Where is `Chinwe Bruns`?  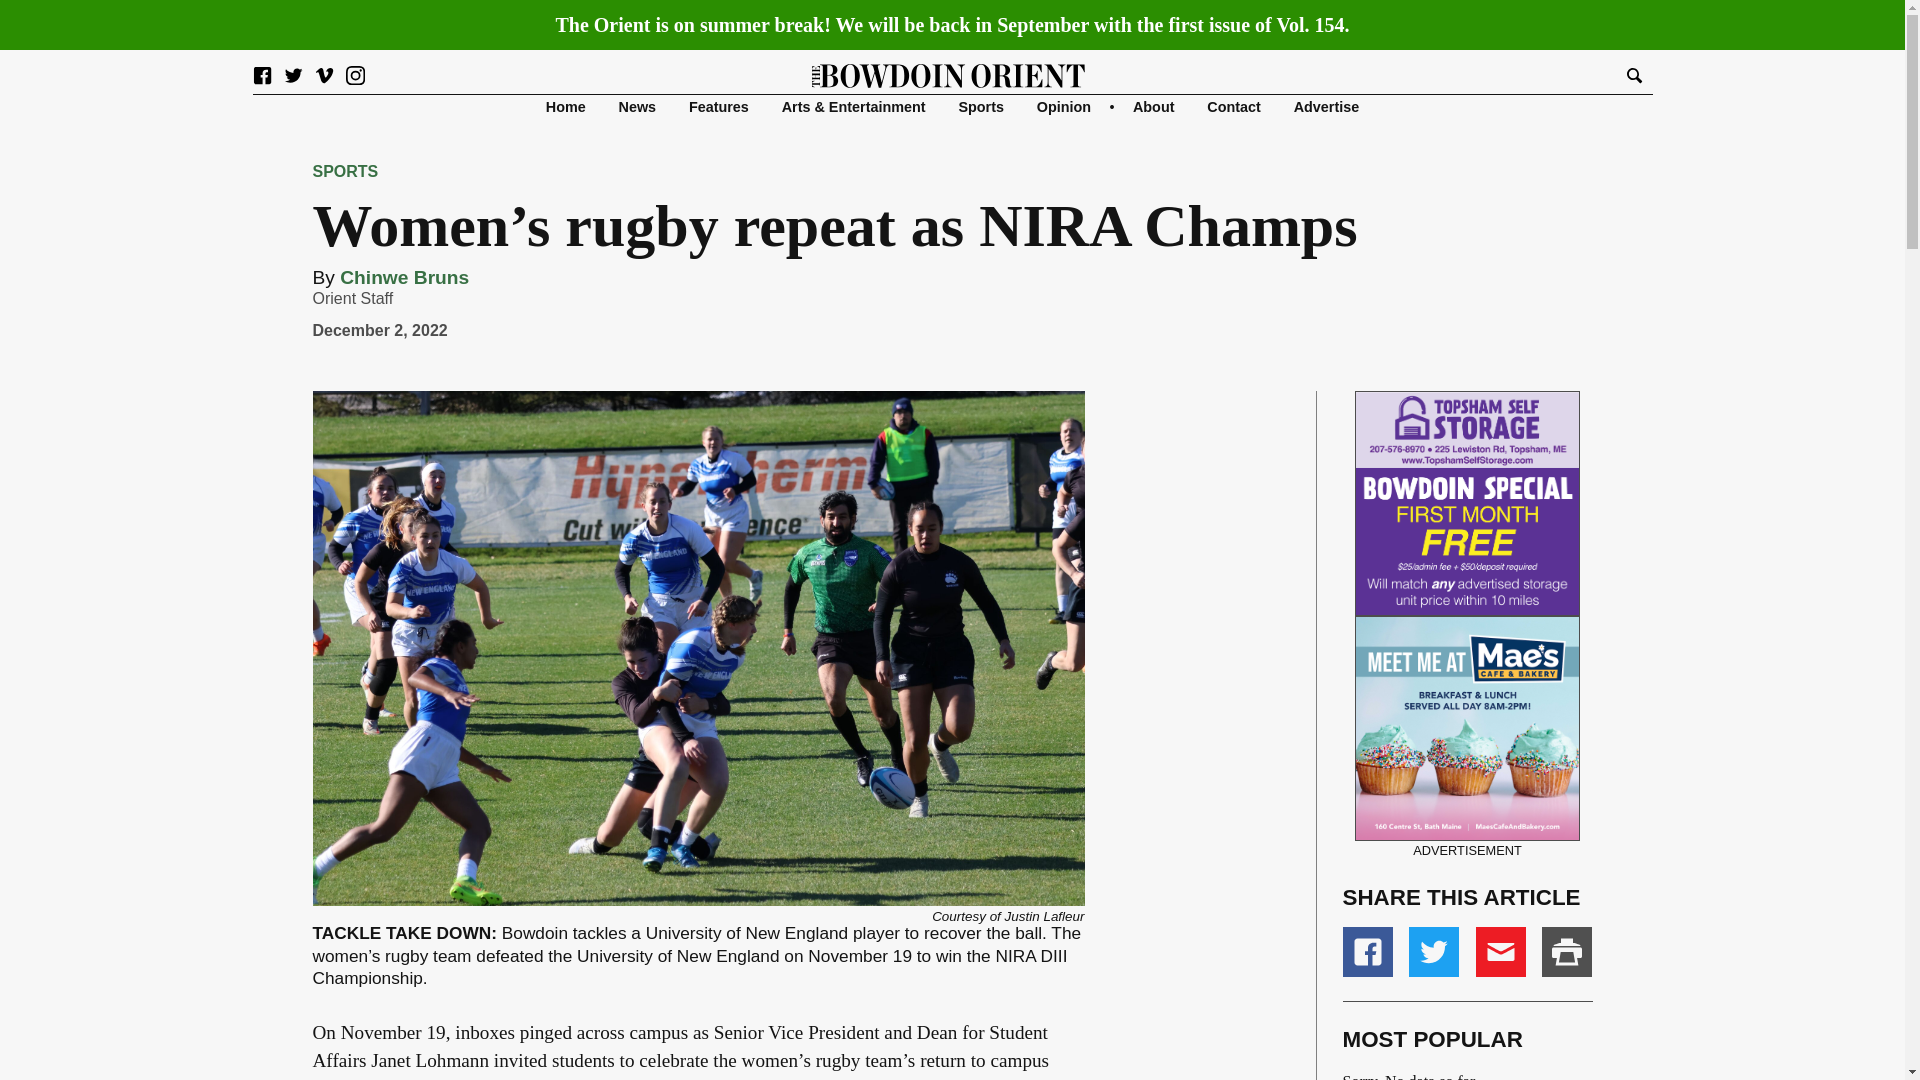 Chinwe Bruns is located at coordinates (404, 277).